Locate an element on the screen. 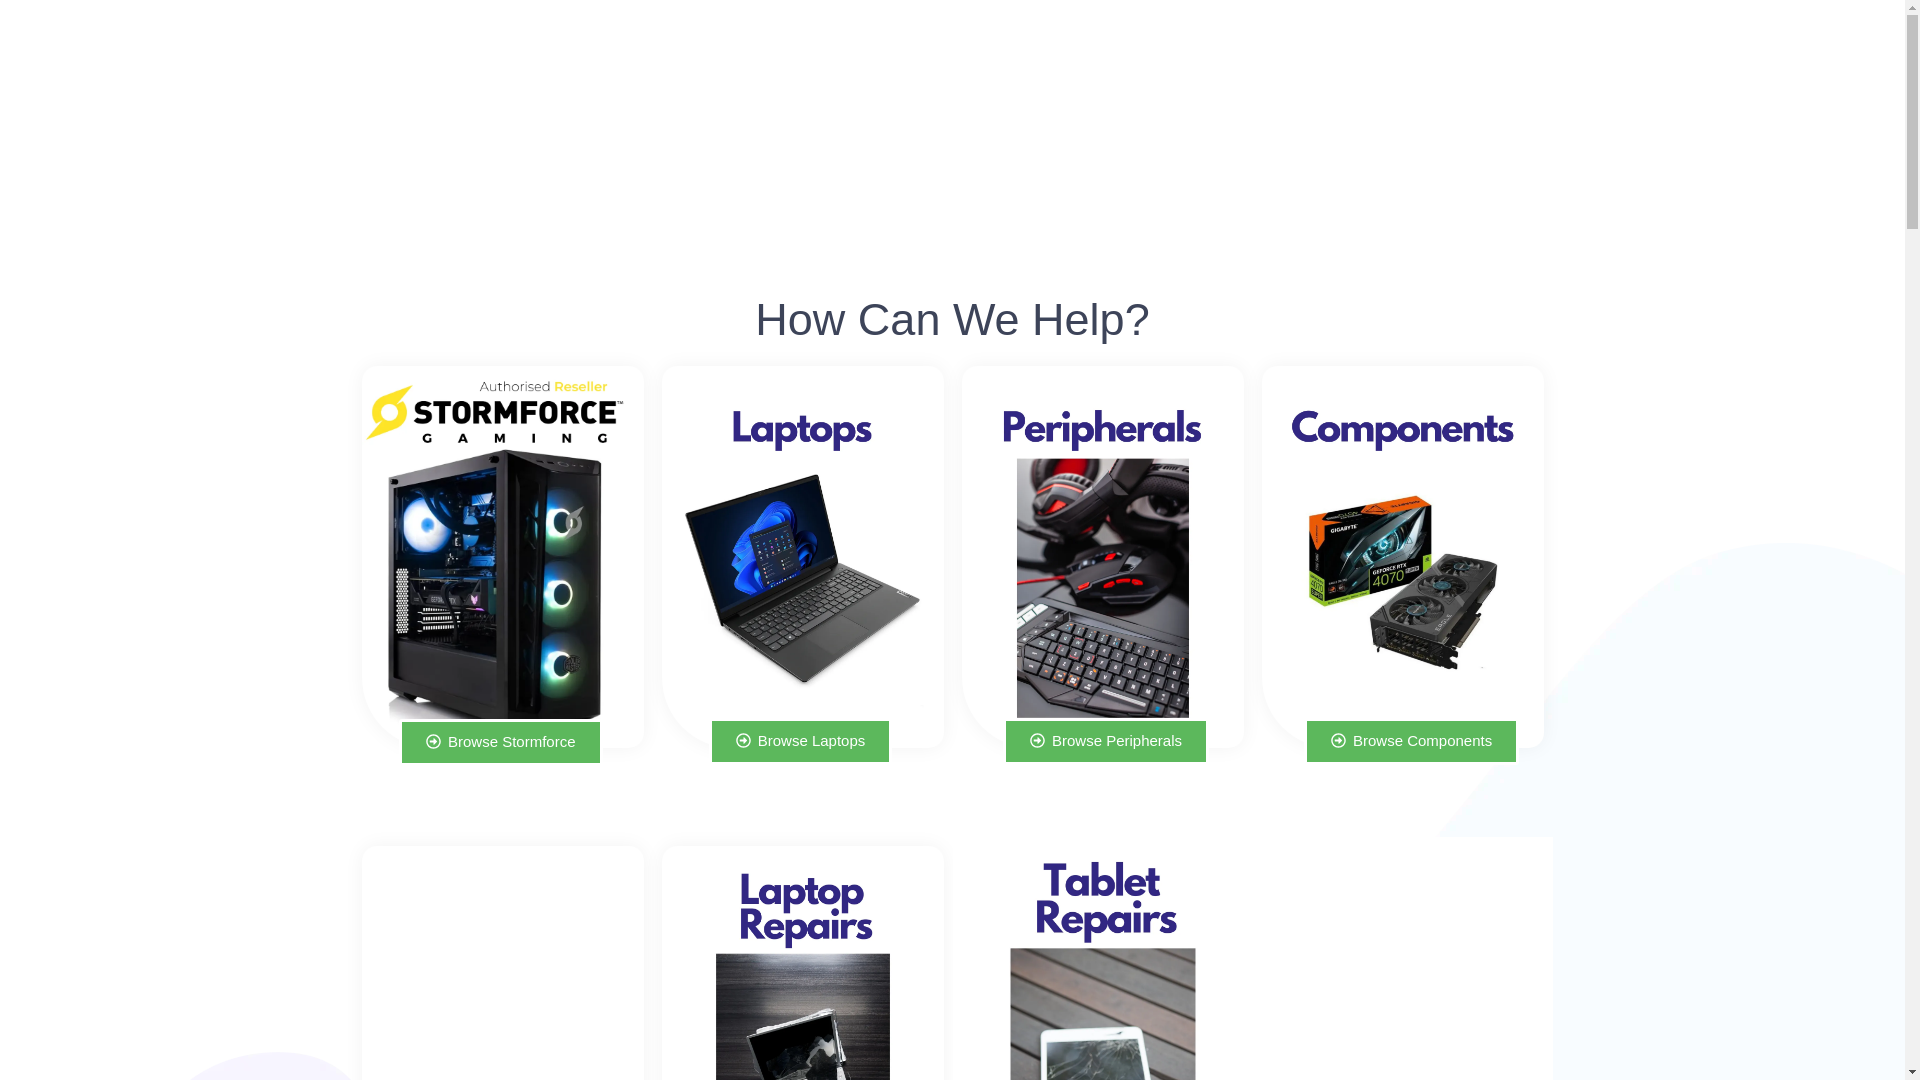 The width and height of the screenshot is (1920, 1080). Browse Components is located at coordinates (1410, 741).